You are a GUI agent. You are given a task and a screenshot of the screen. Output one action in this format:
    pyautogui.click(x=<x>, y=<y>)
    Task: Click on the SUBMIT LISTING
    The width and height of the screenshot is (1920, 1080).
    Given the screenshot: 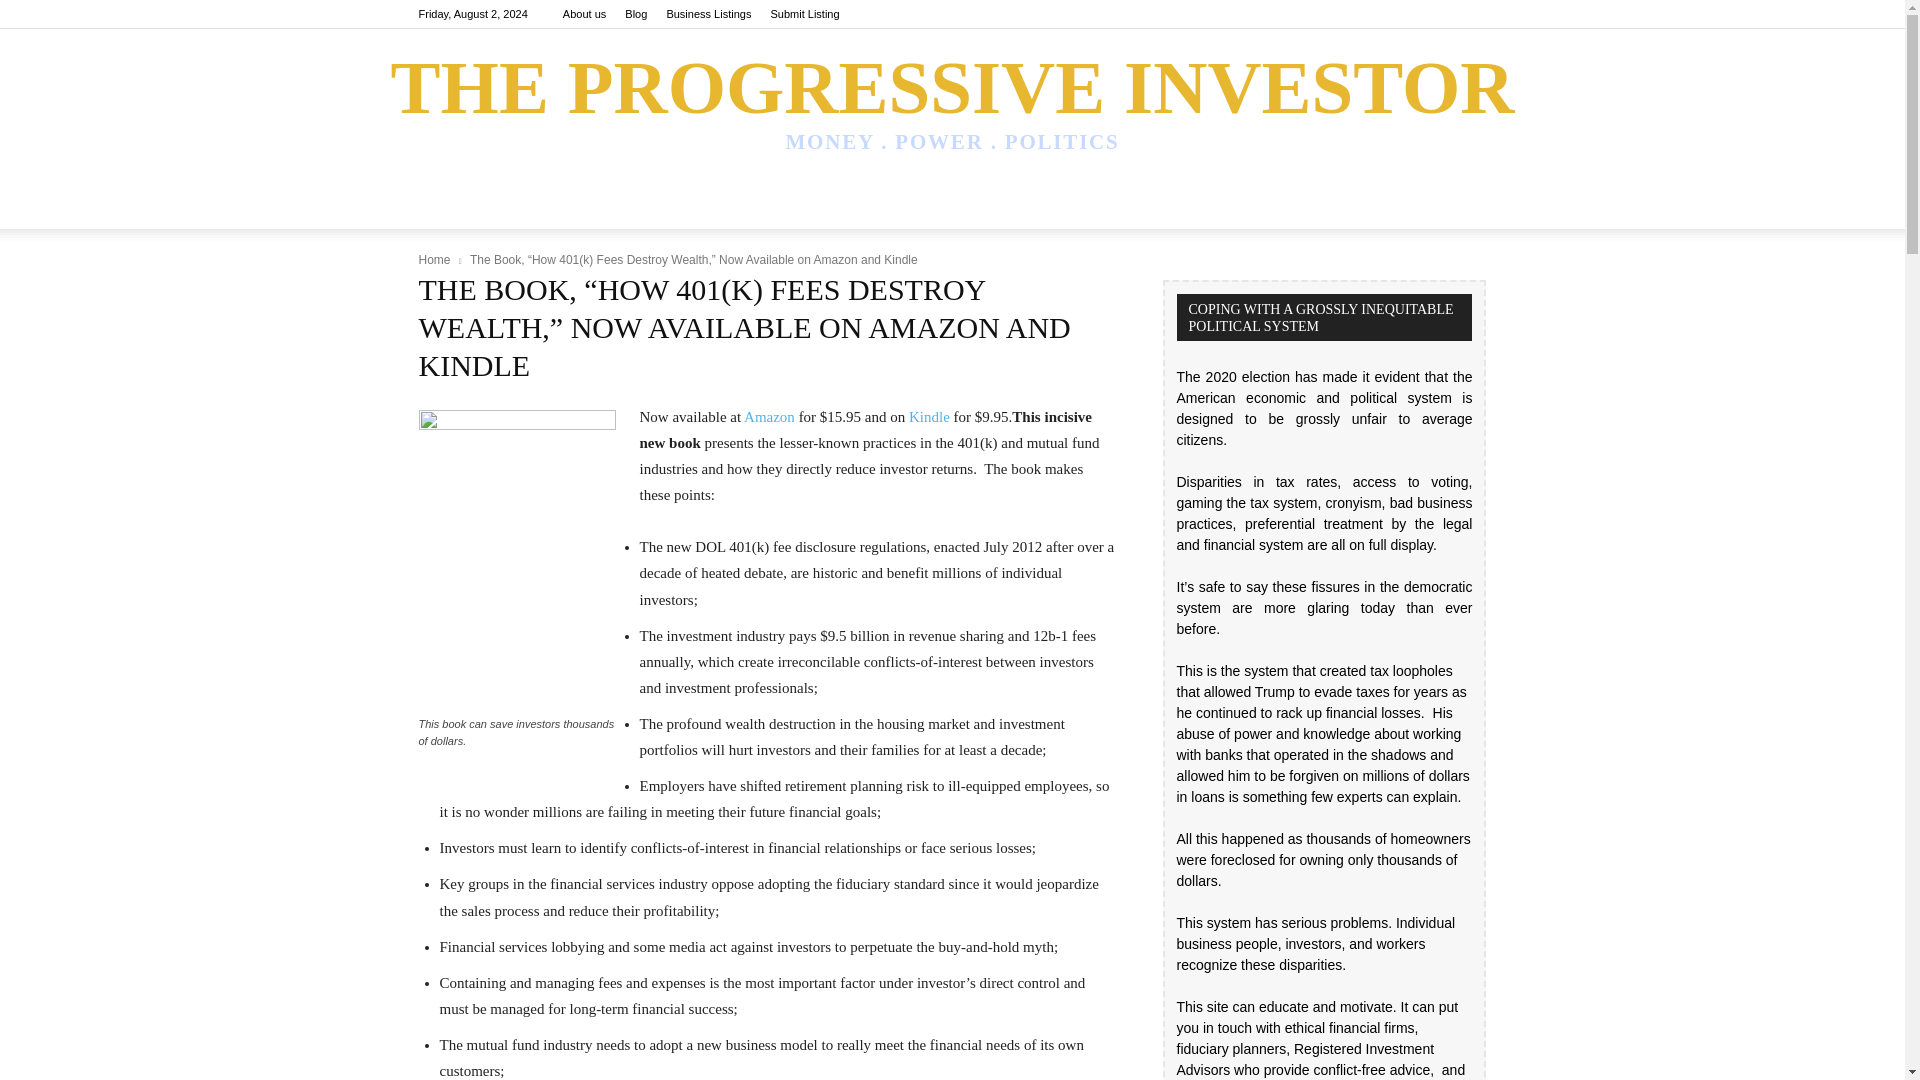 What is the action you would take?
    pyautogui.click(x=1133, y=204)
    